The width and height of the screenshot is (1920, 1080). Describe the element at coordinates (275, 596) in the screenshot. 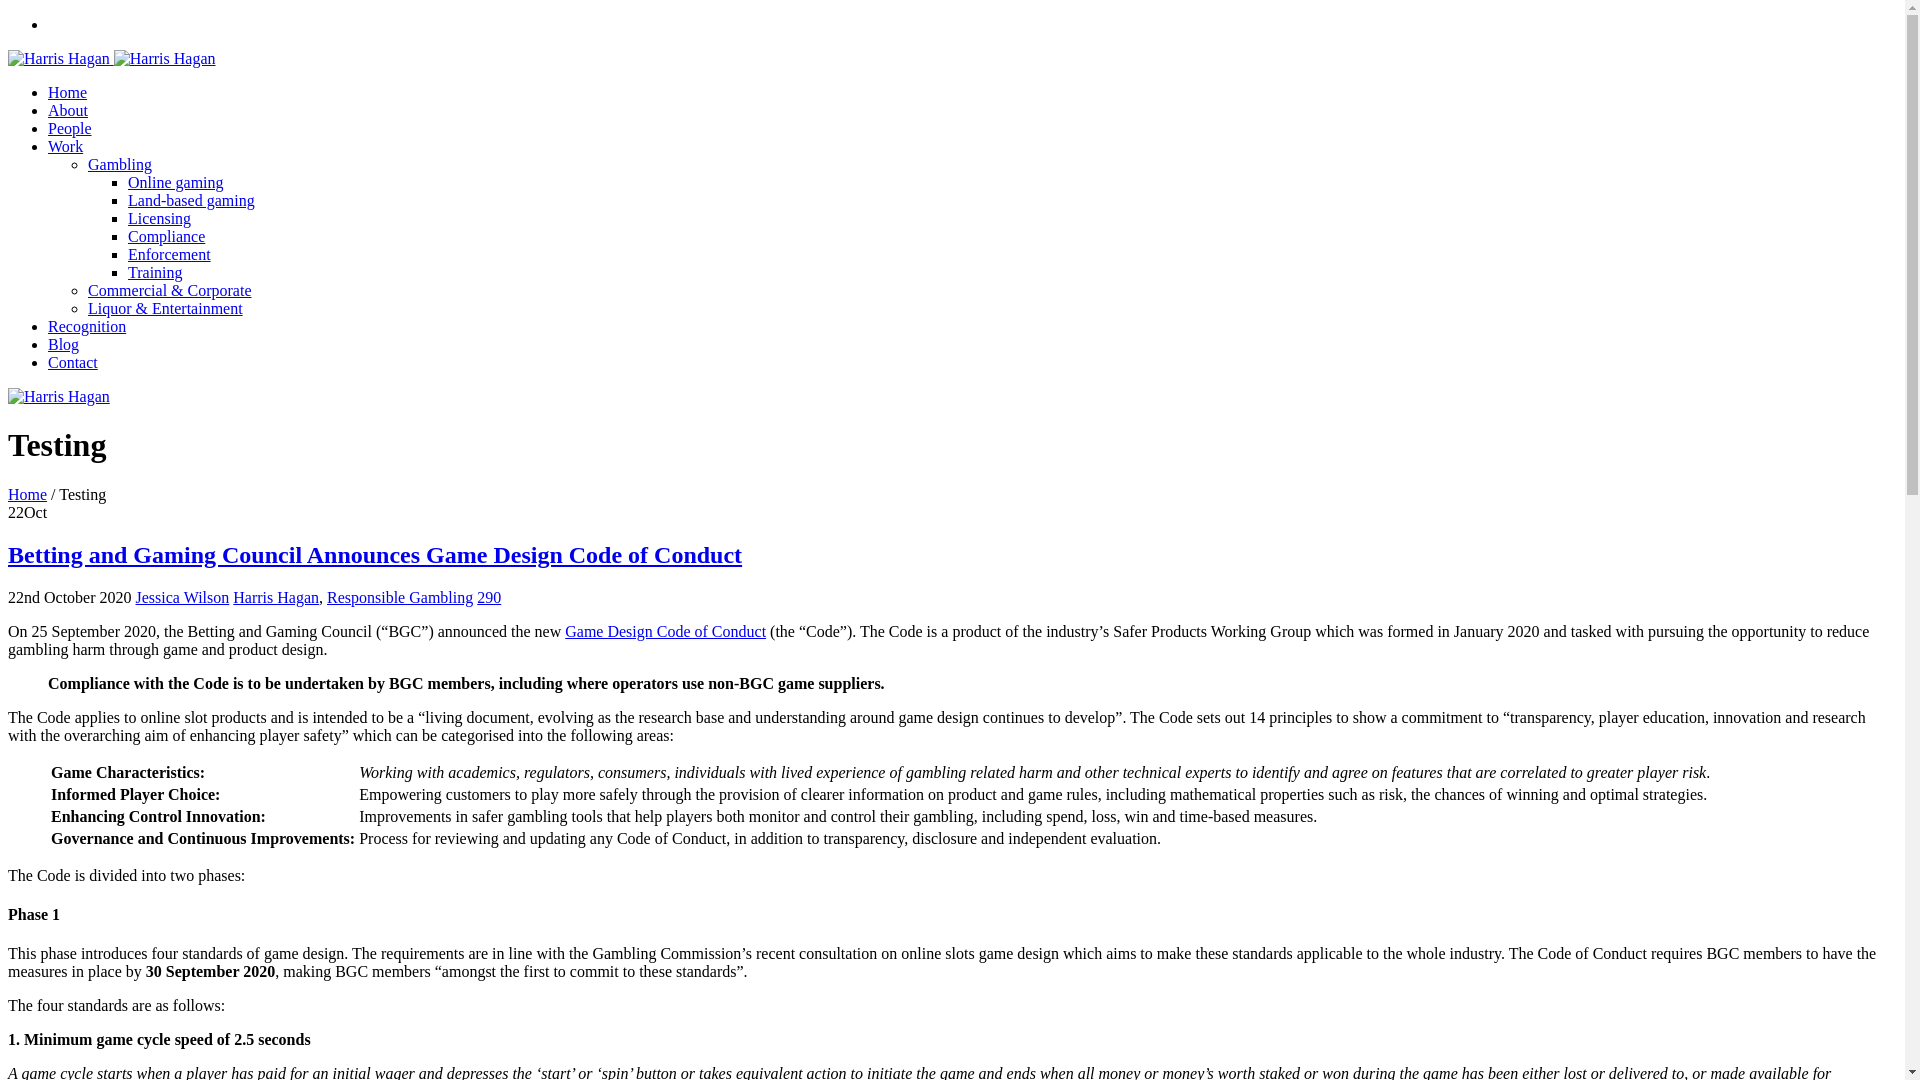

I see `Harris Hagan` at that location.